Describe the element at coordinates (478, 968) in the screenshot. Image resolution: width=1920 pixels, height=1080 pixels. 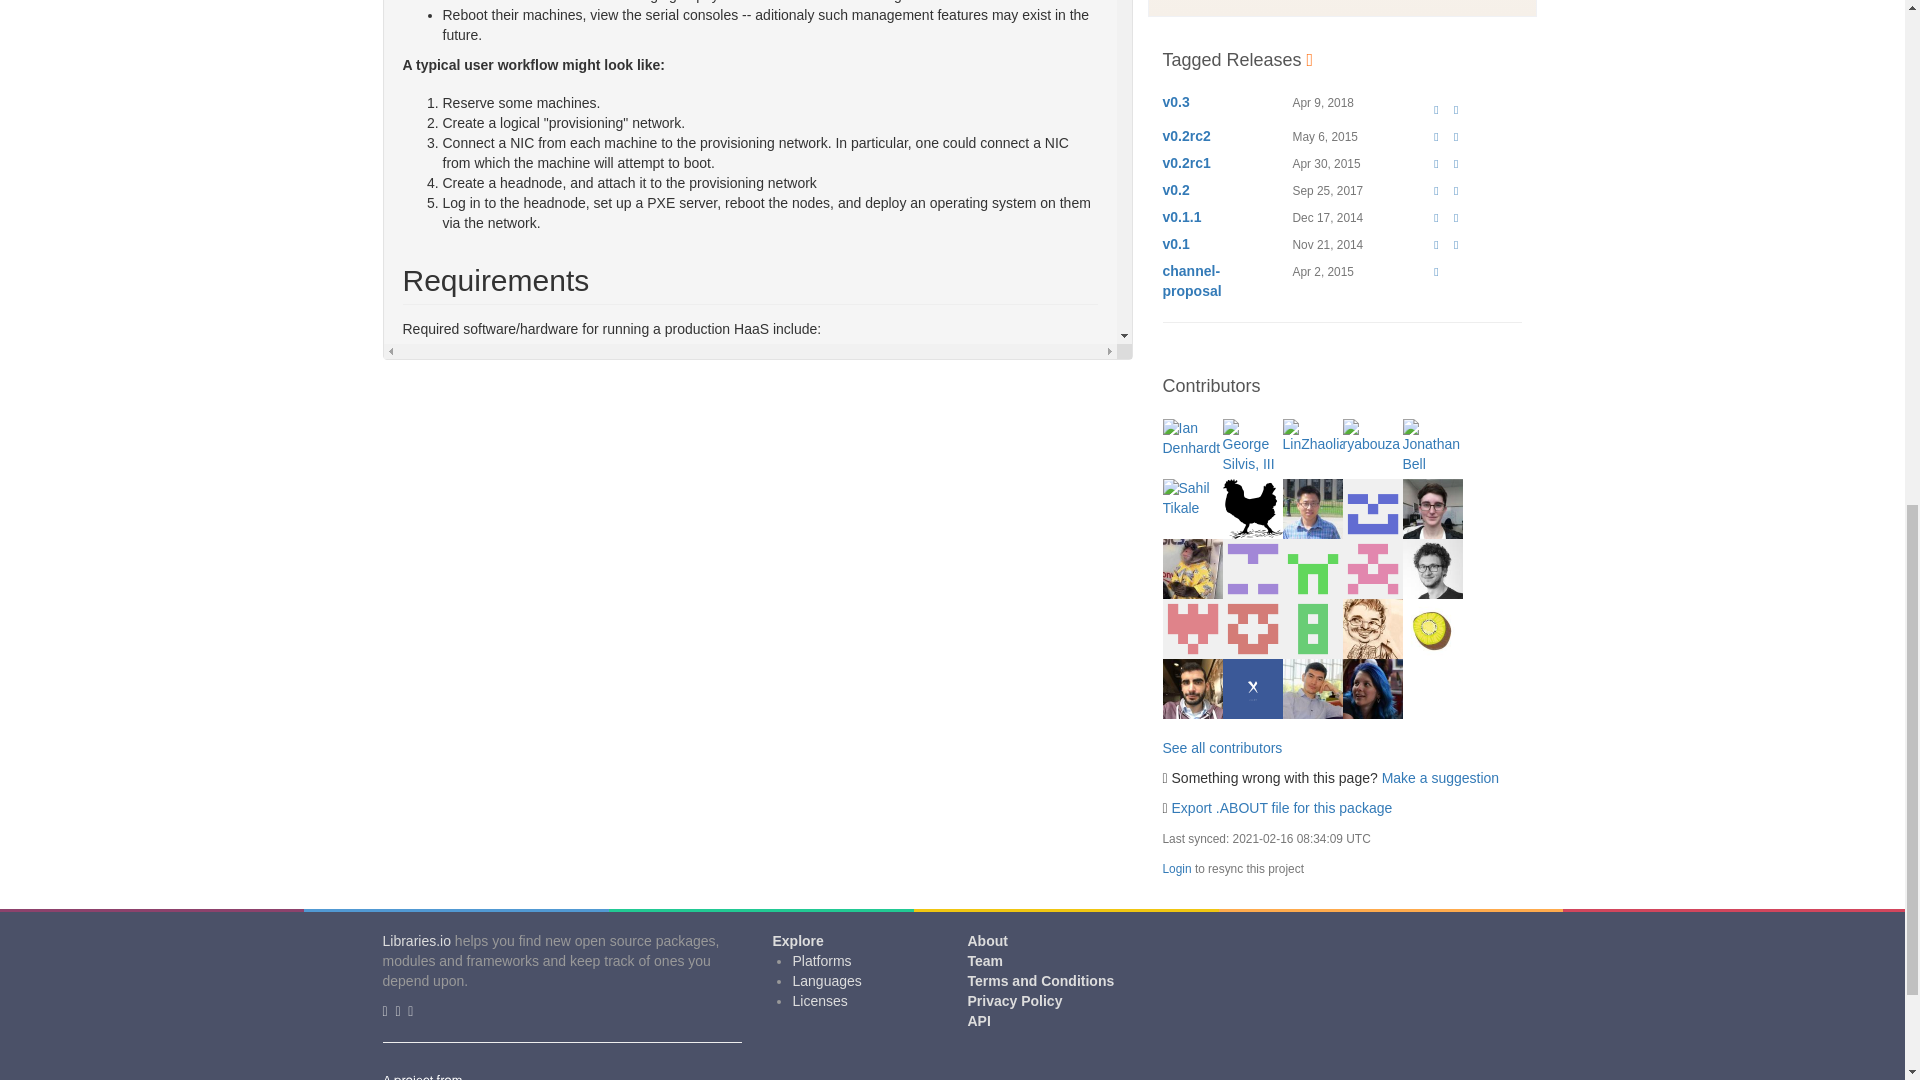
I see `INSTALL.rst` at that location.